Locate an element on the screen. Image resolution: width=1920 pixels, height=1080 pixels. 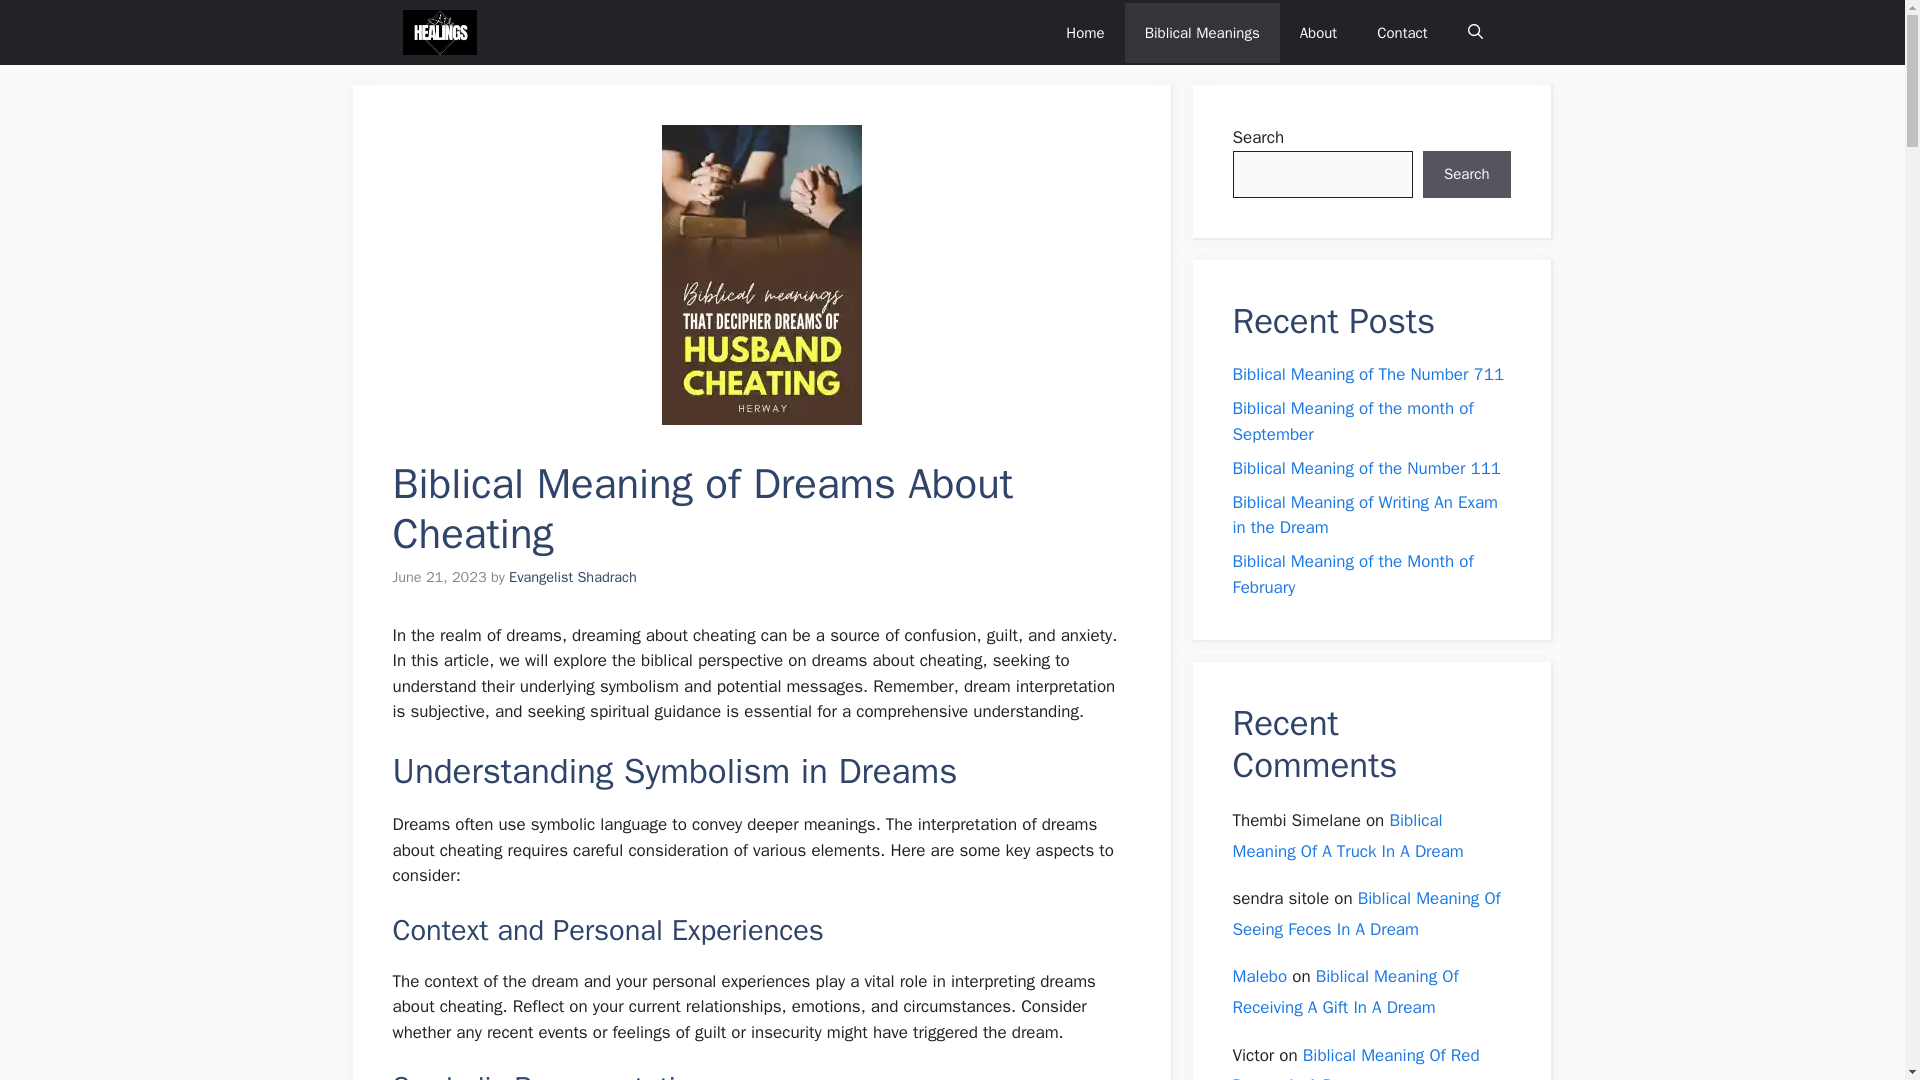
Malebo is located at coordinates (1259, 976).